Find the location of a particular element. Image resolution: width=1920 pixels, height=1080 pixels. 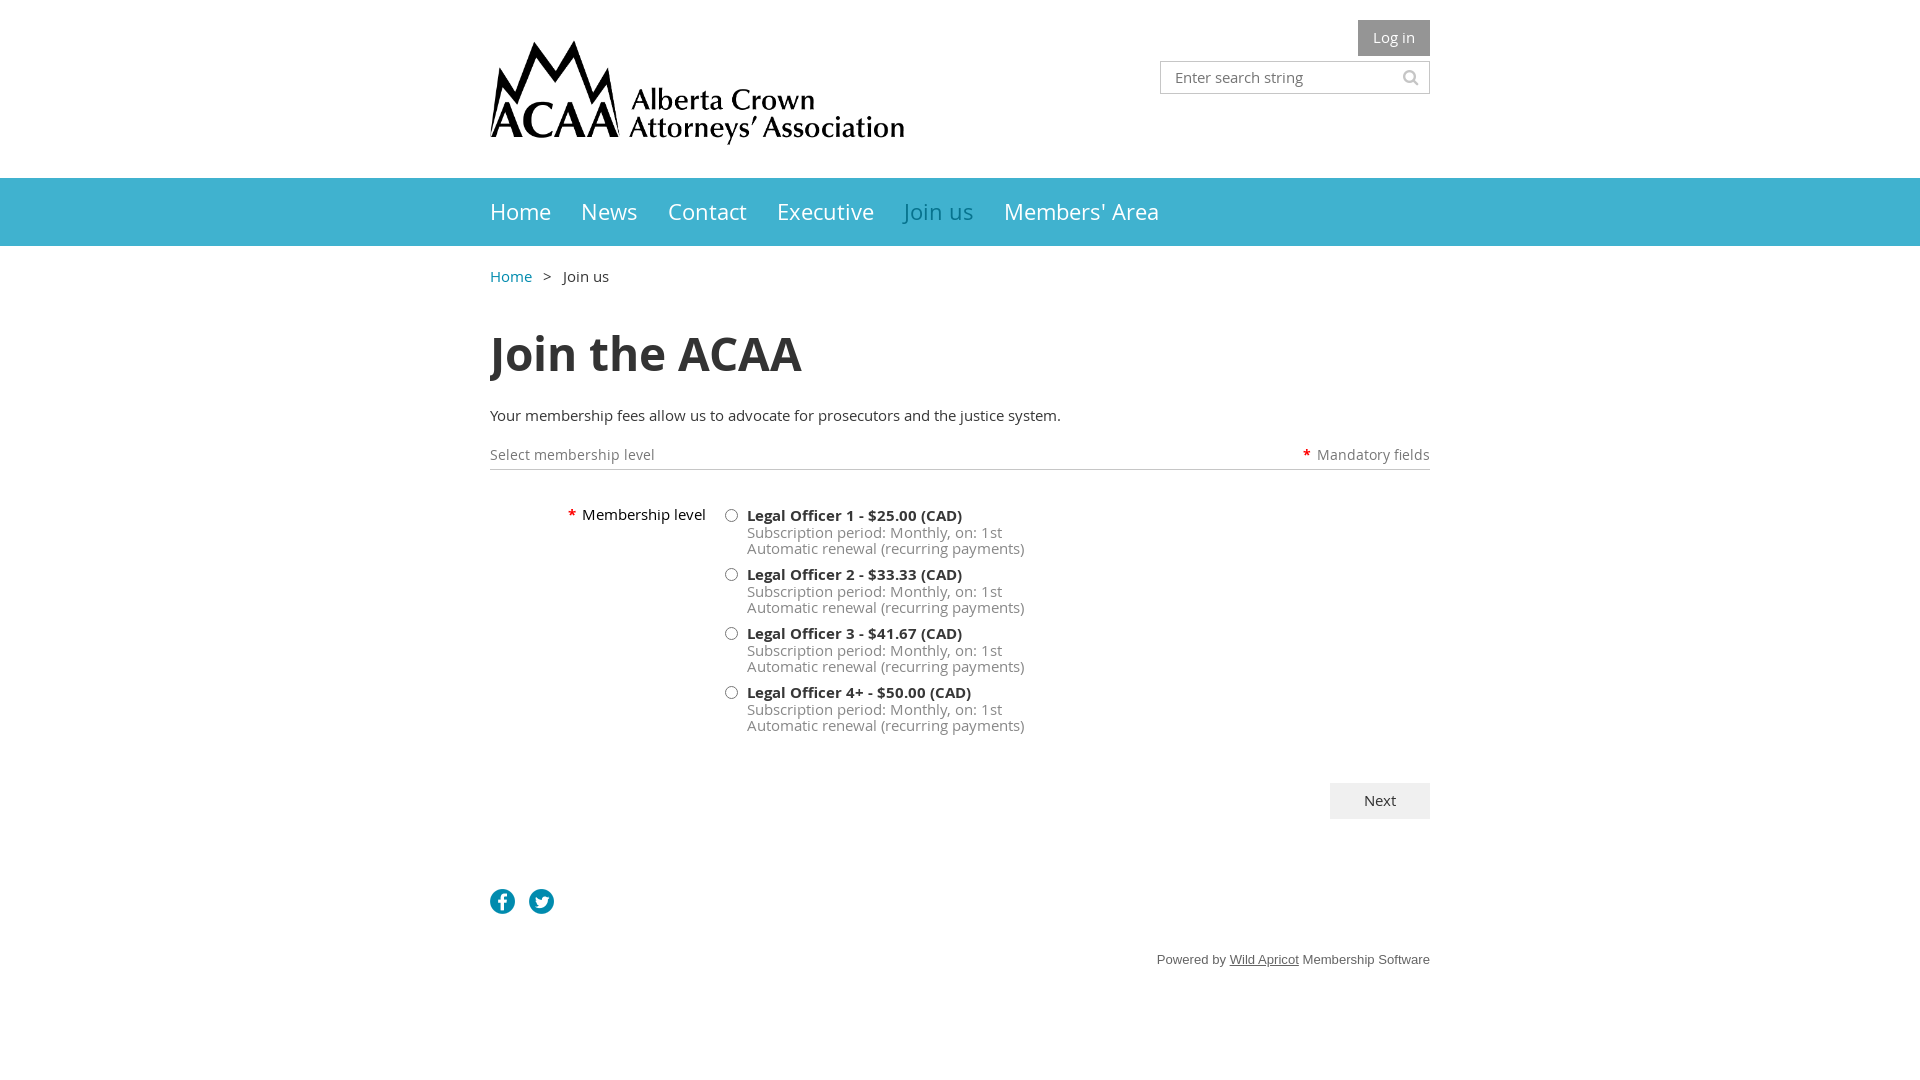

Wild Apricot is located at coordinates (1264, 960).